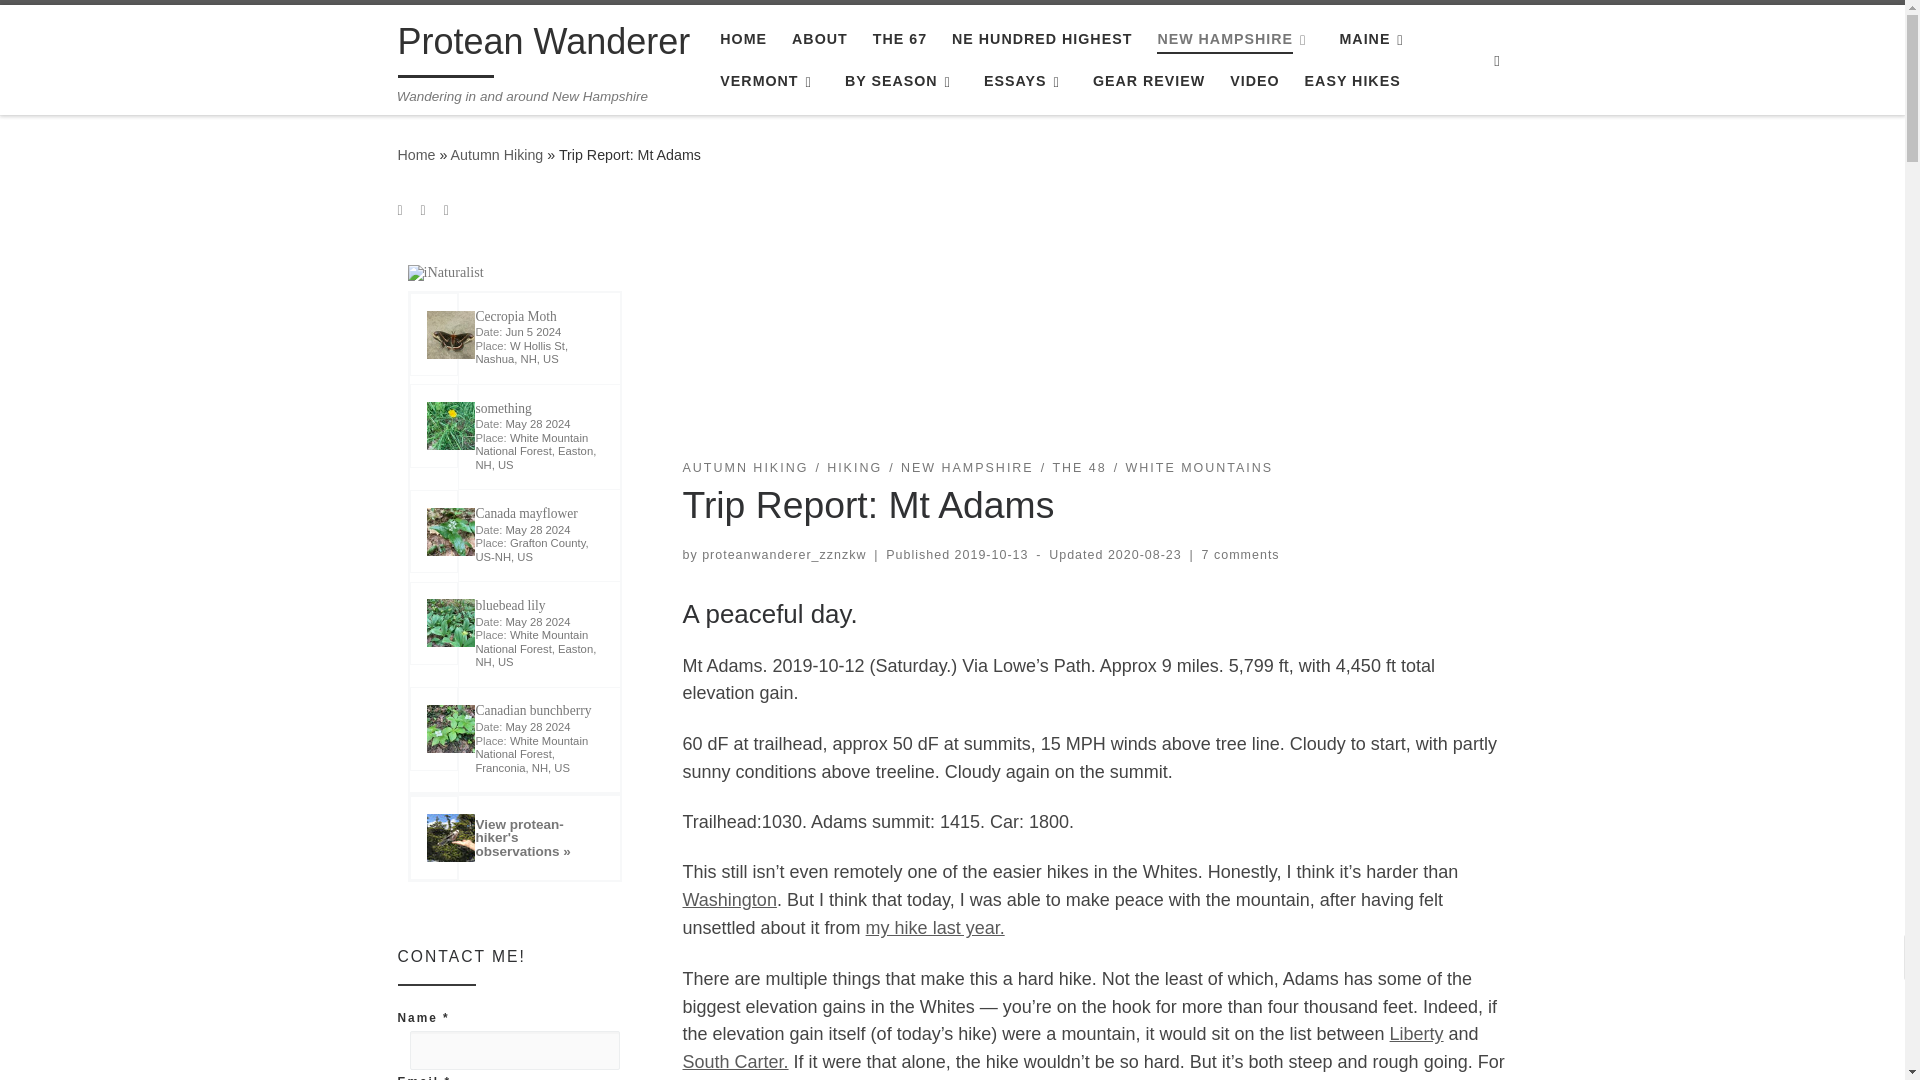 Image resolution: width=1920 pixels, height=1080 pixels. Describe the element at coordinates (1352, 80) in the screenshot. I see `EASY HIKES` at that location.